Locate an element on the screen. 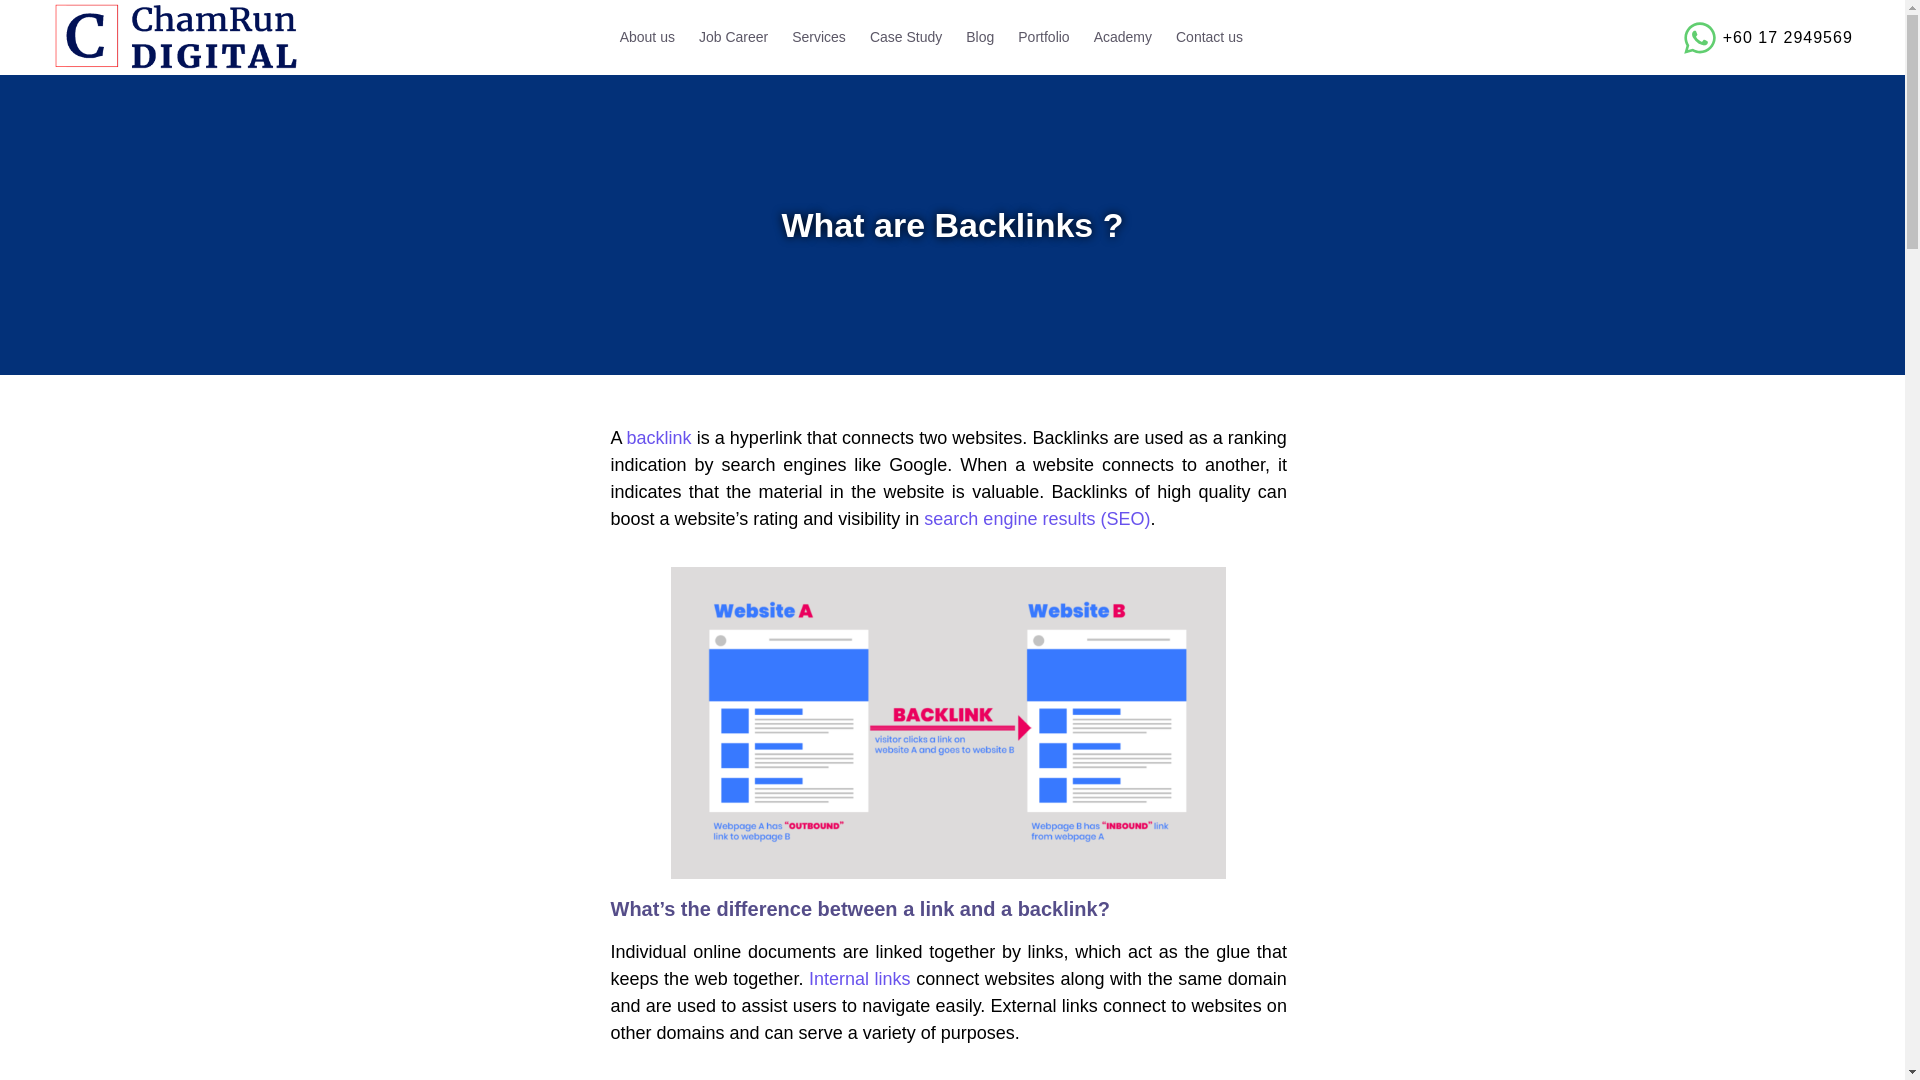  Case Study is located at coordinates (906, 37).